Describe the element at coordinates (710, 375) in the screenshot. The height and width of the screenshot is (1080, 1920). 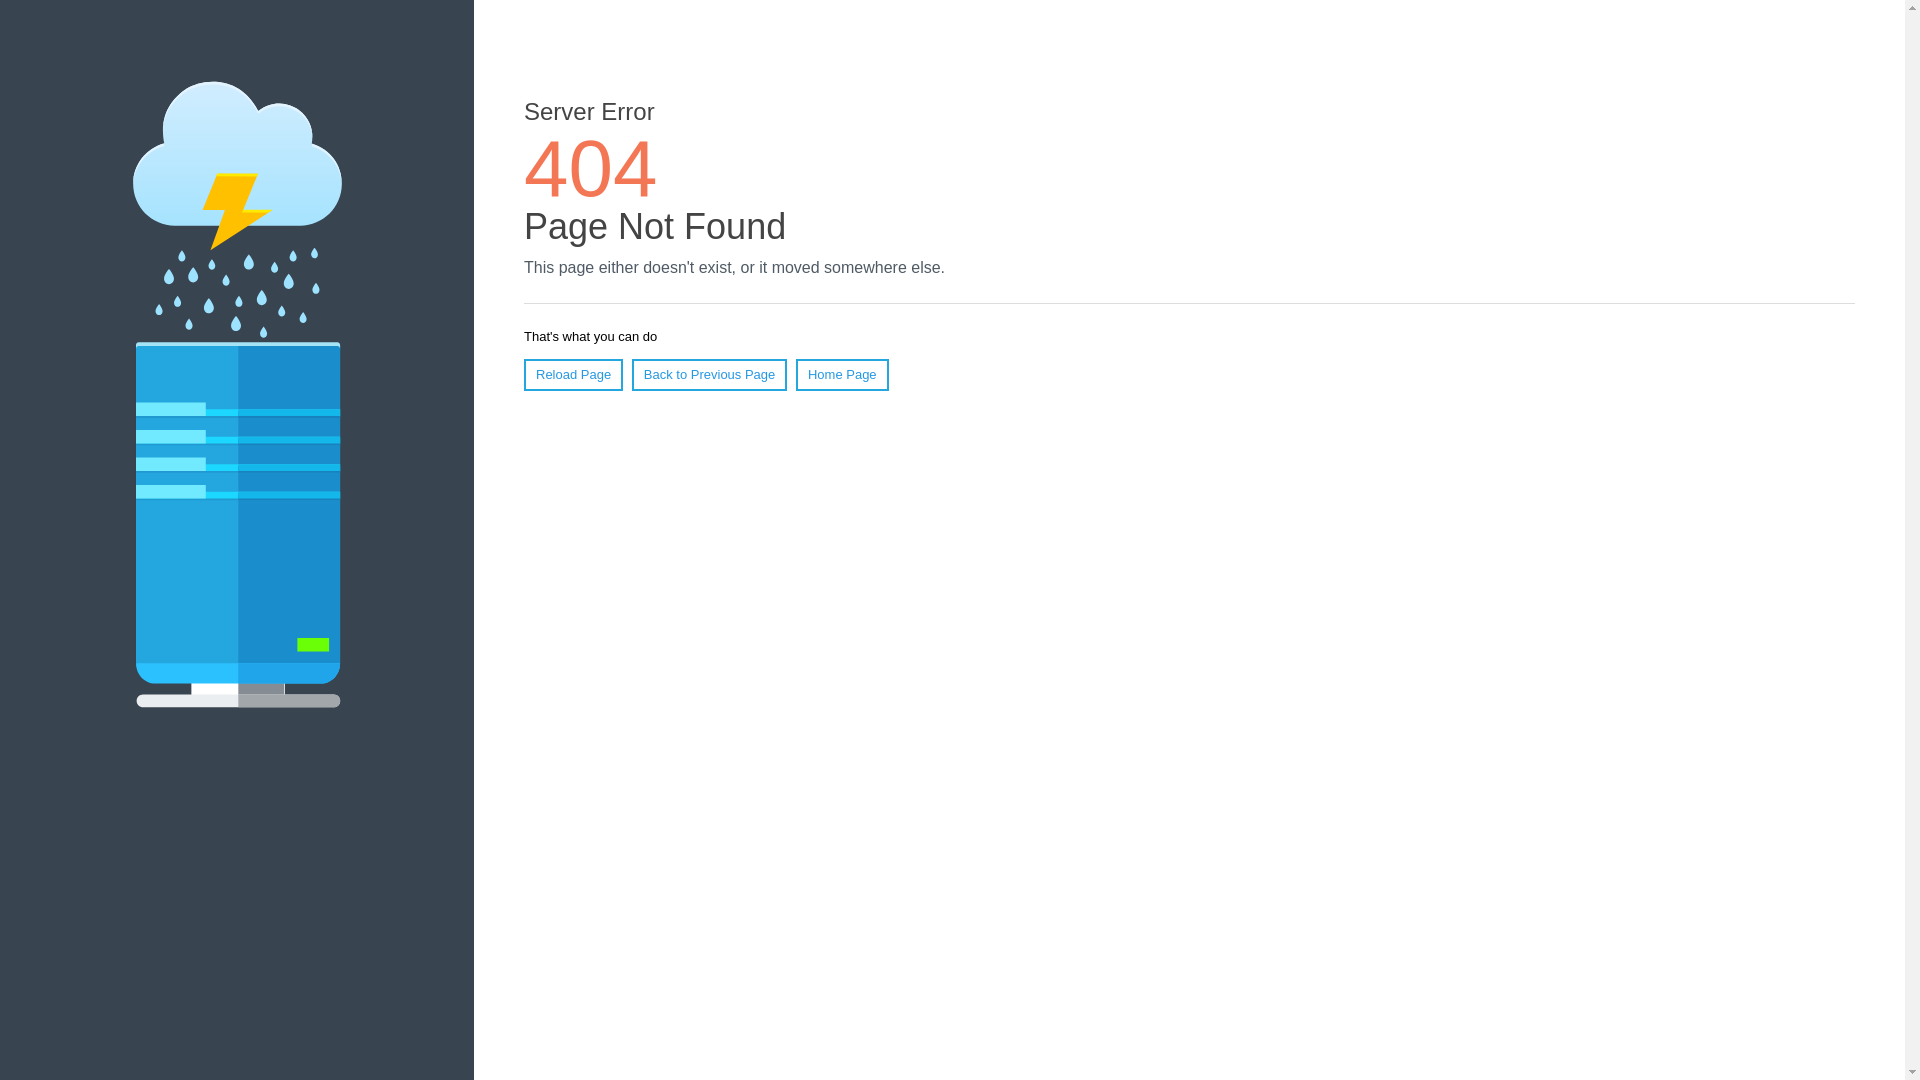
I see `Back to Previous Page` at that location.